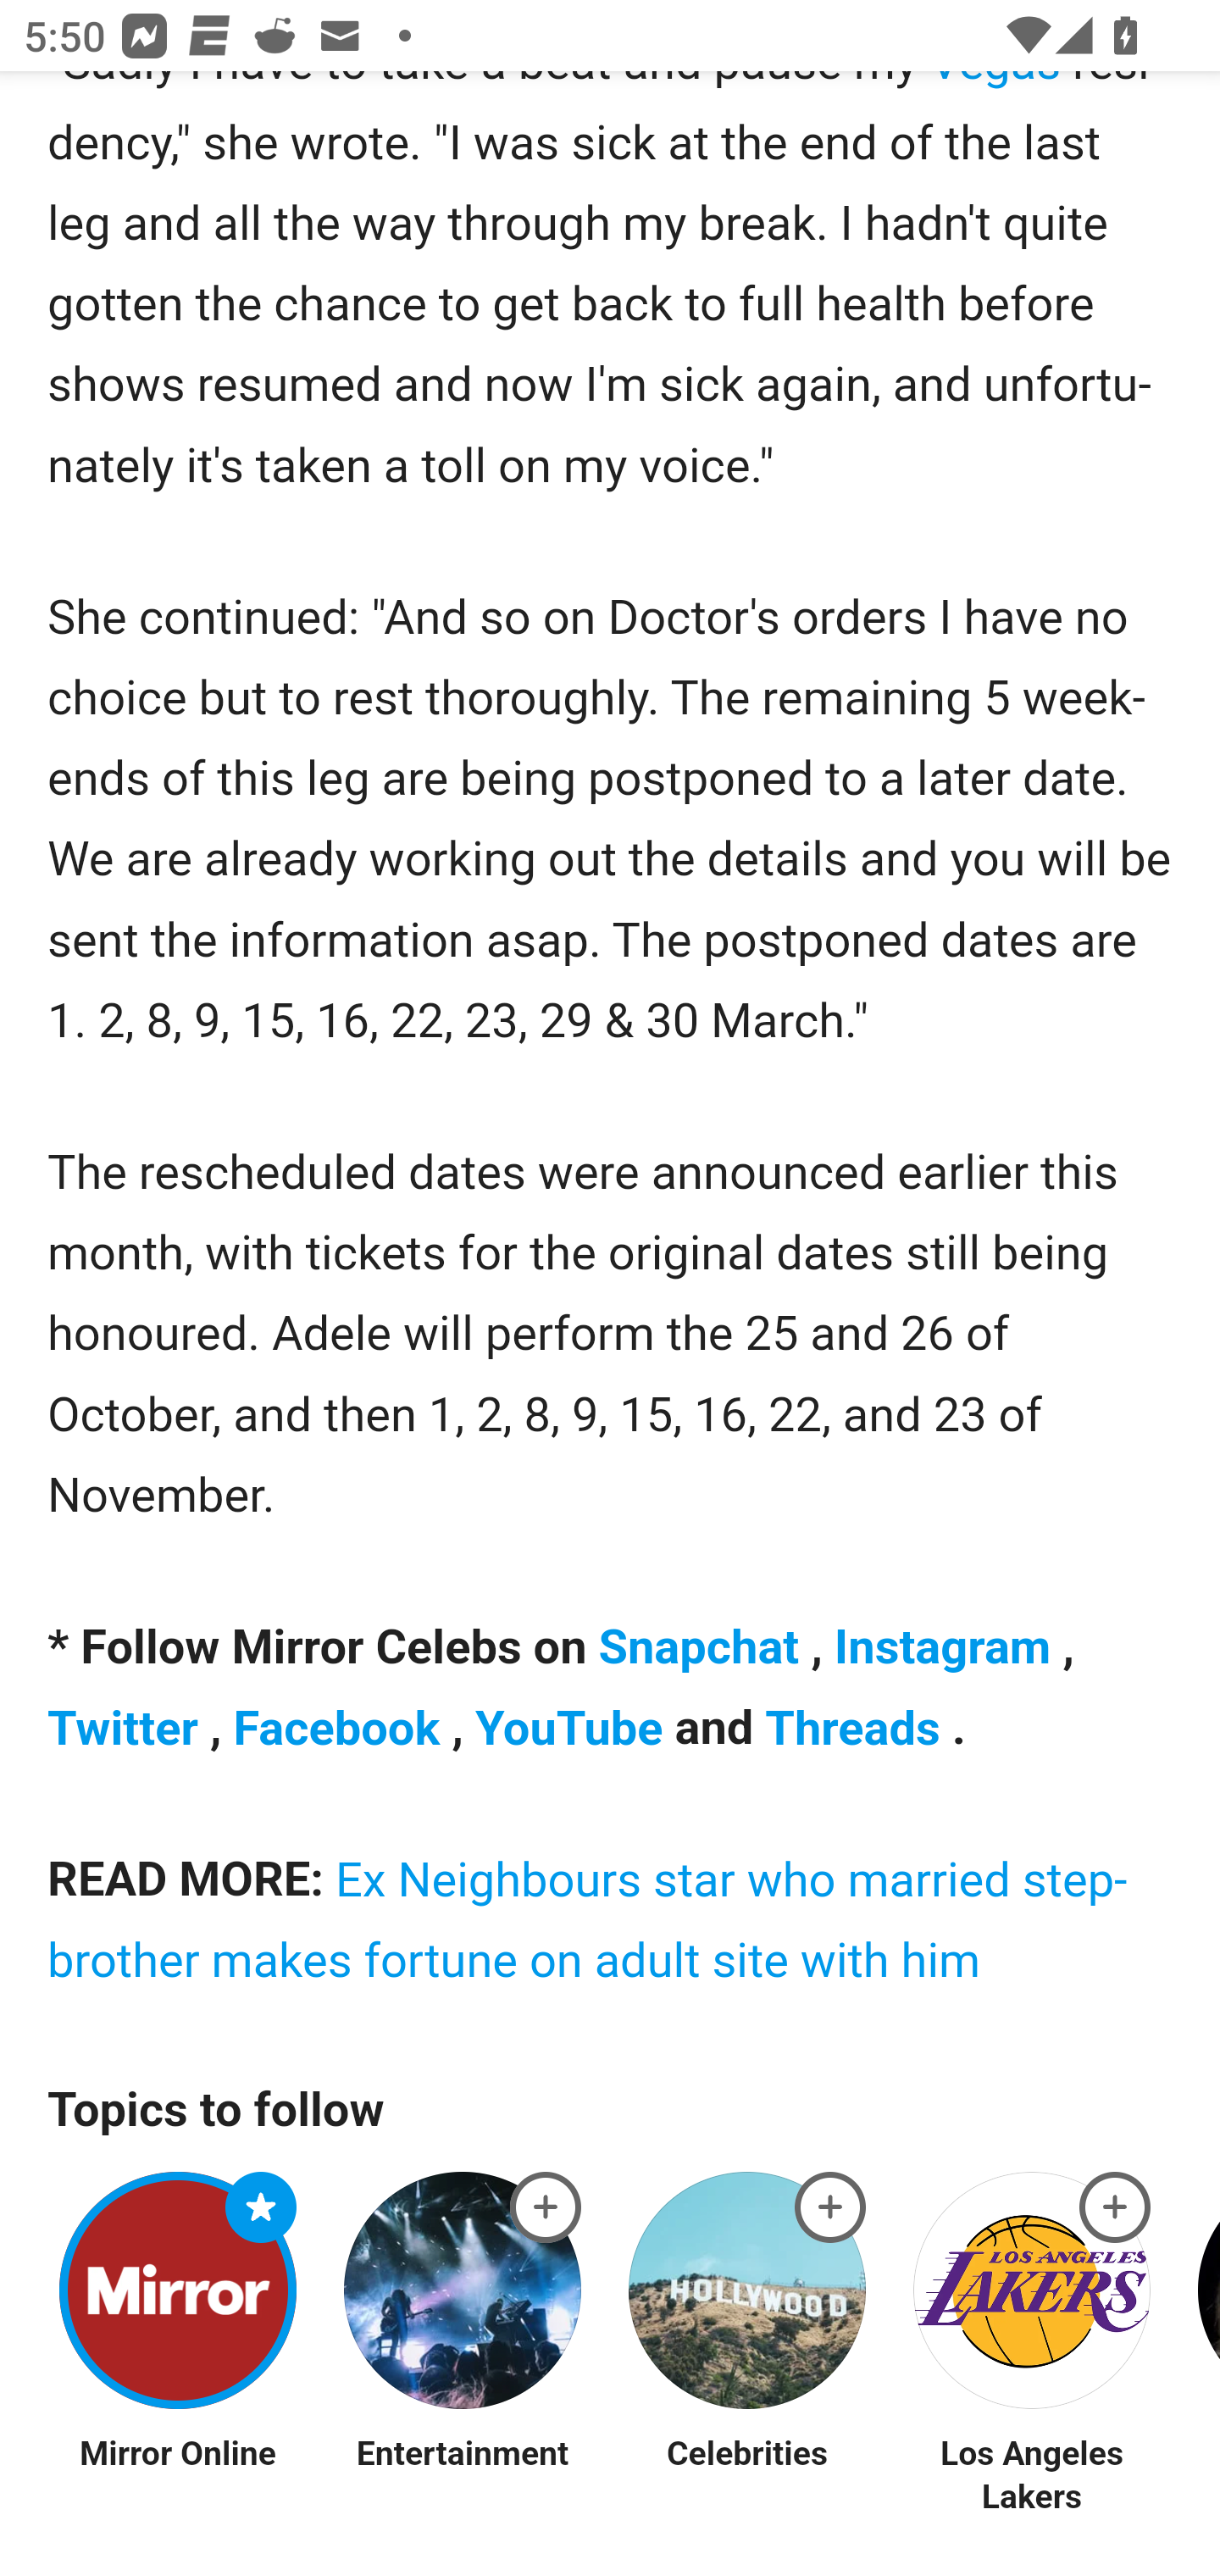  Describe the element at coordinates (177, 2454) in the screenshot. I see `Mirror Online` at that location.